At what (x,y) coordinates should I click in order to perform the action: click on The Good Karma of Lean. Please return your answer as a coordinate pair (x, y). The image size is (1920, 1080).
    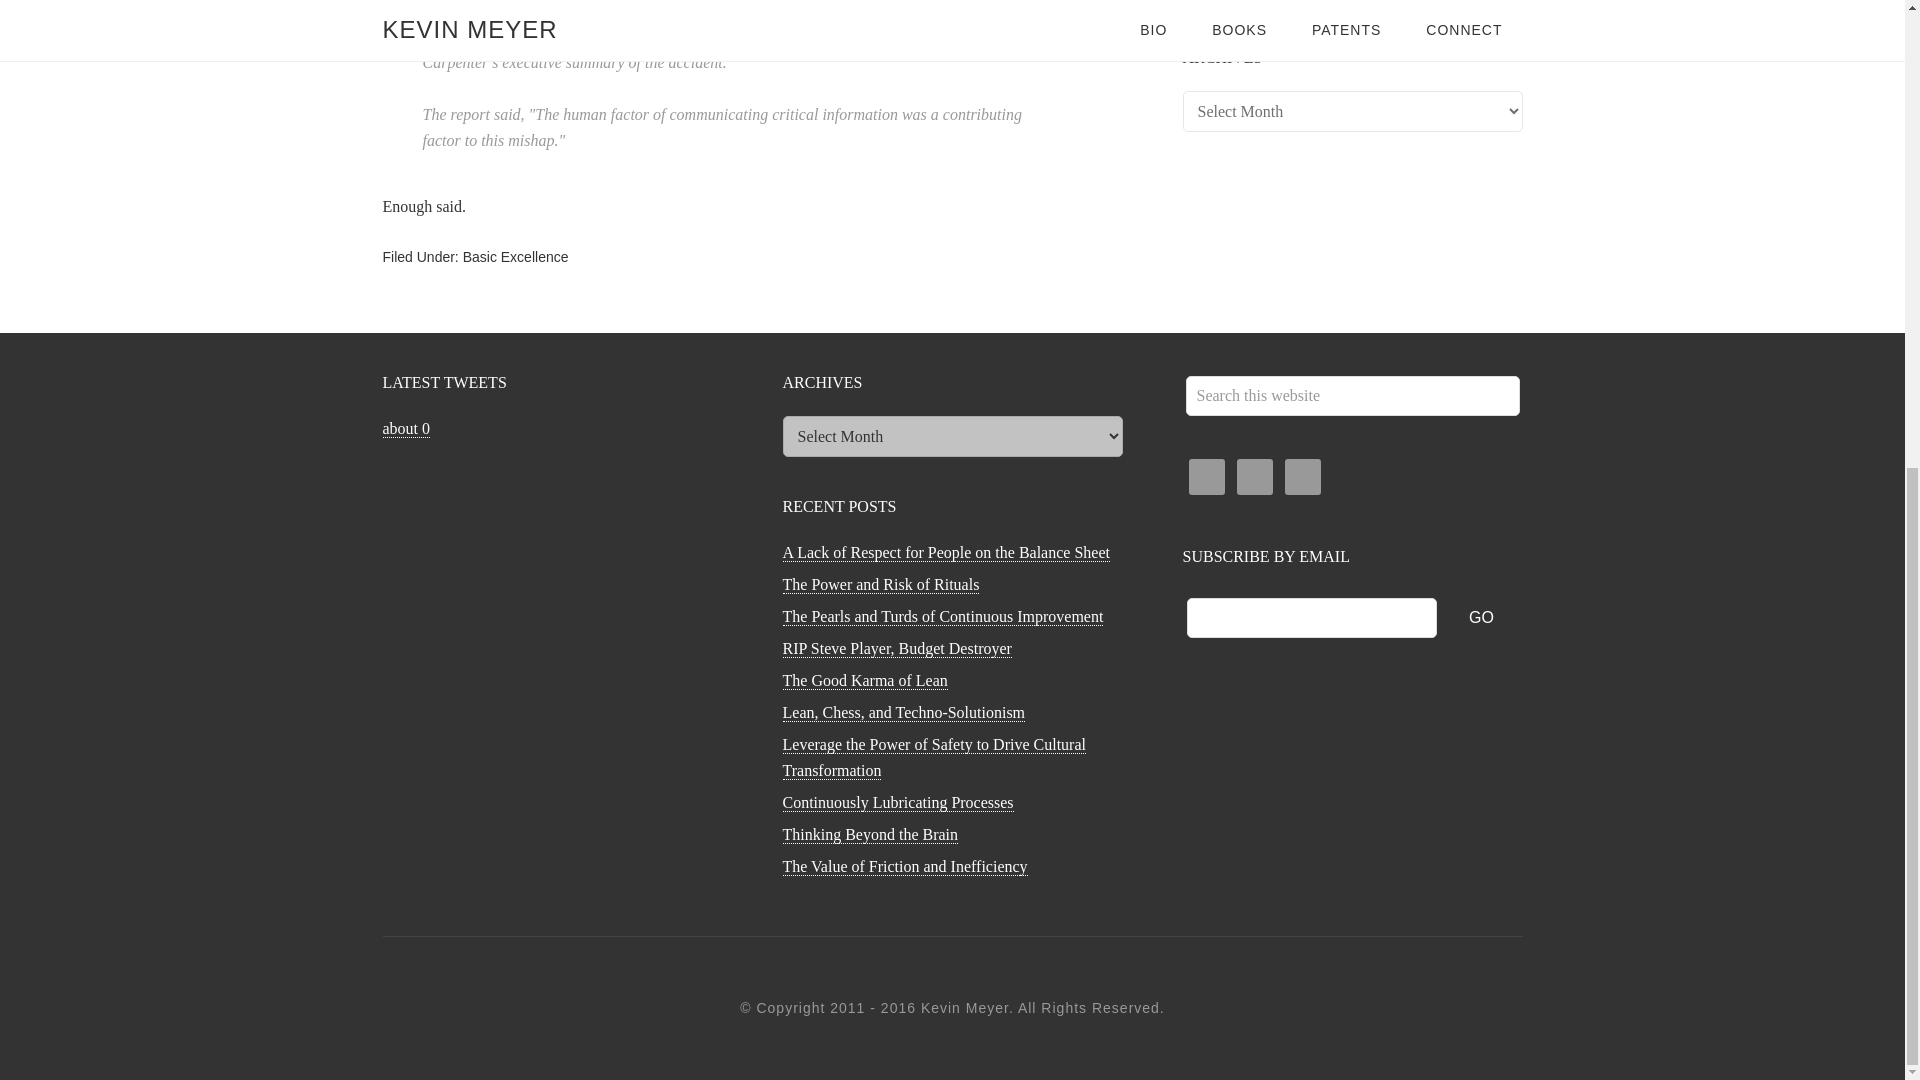
    Looking at the image, I should click on (864, 680).